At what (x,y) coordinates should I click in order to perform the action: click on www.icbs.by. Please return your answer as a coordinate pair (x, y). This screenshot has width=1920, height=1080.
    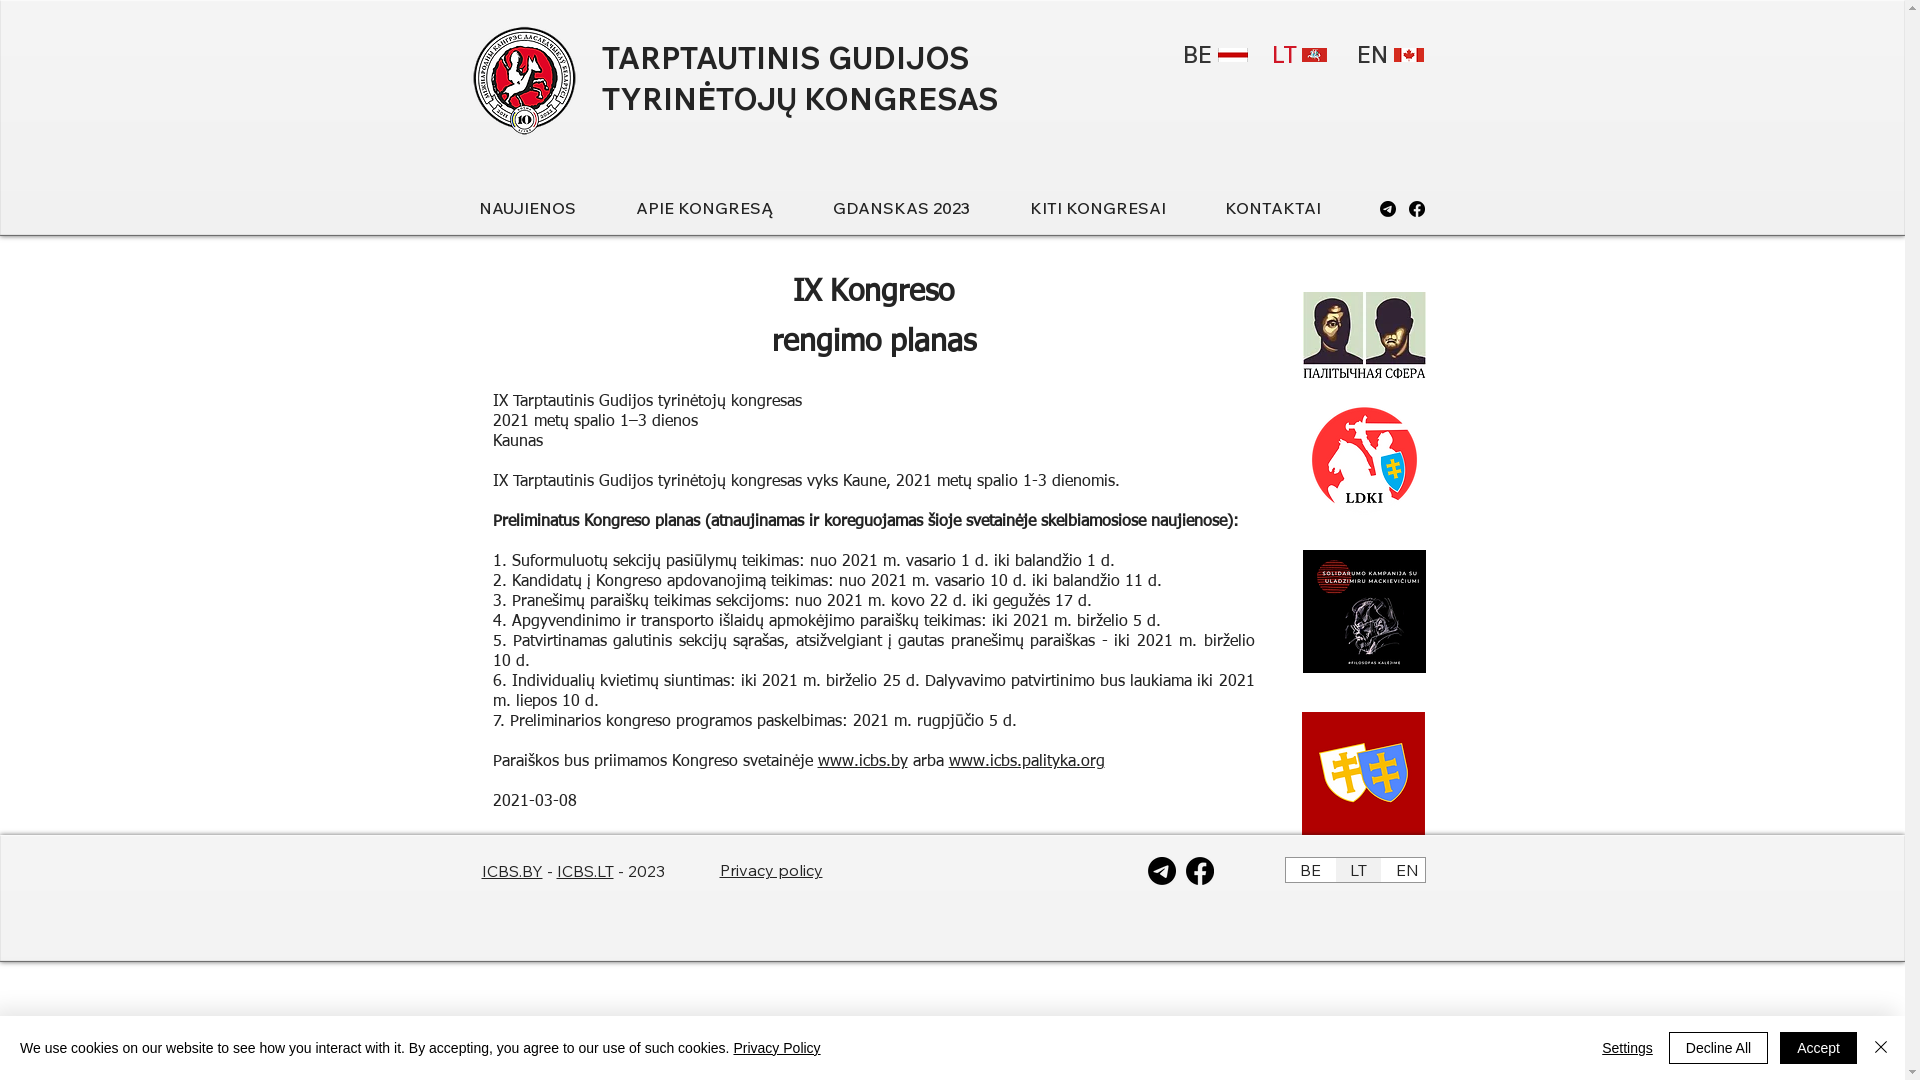
    Looking at the image, I should click on (863, 762).